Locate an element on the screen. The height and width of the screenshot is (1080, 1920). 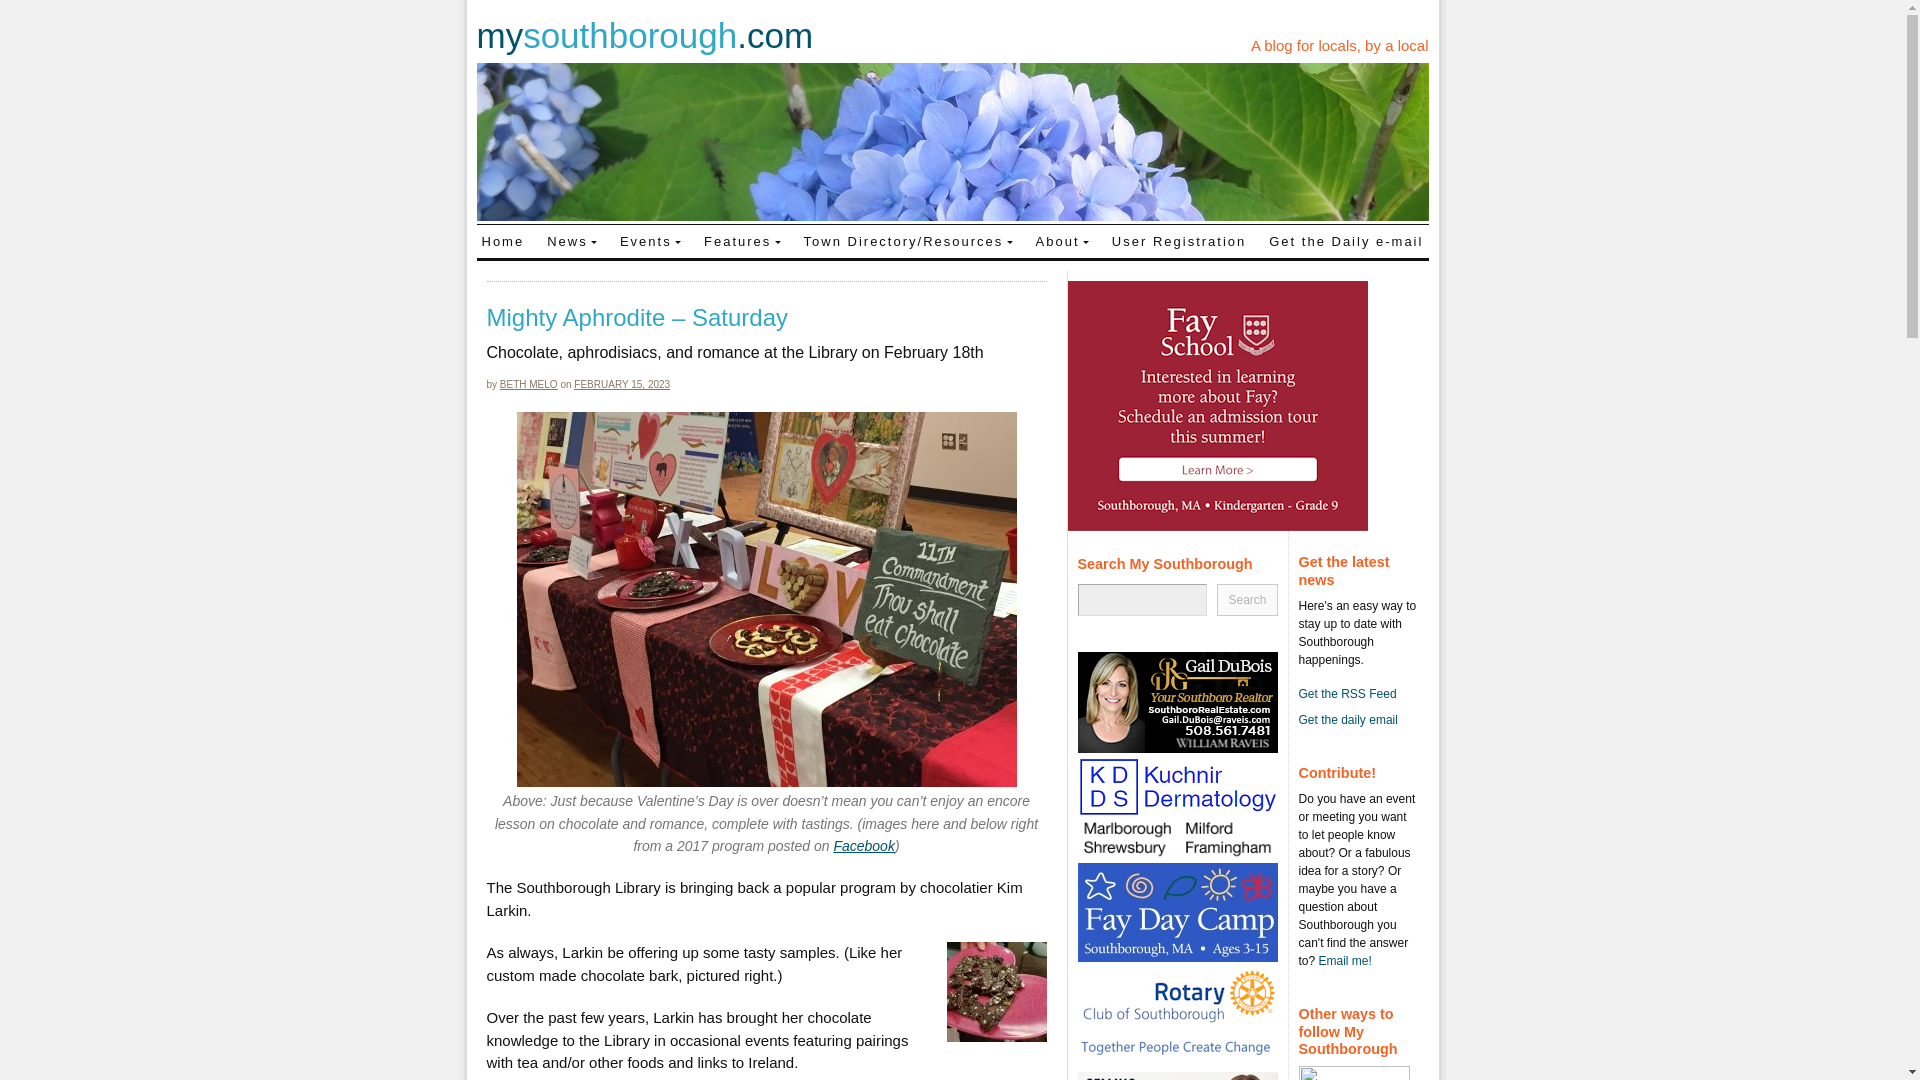
Events is located at coordinates (650, 240).